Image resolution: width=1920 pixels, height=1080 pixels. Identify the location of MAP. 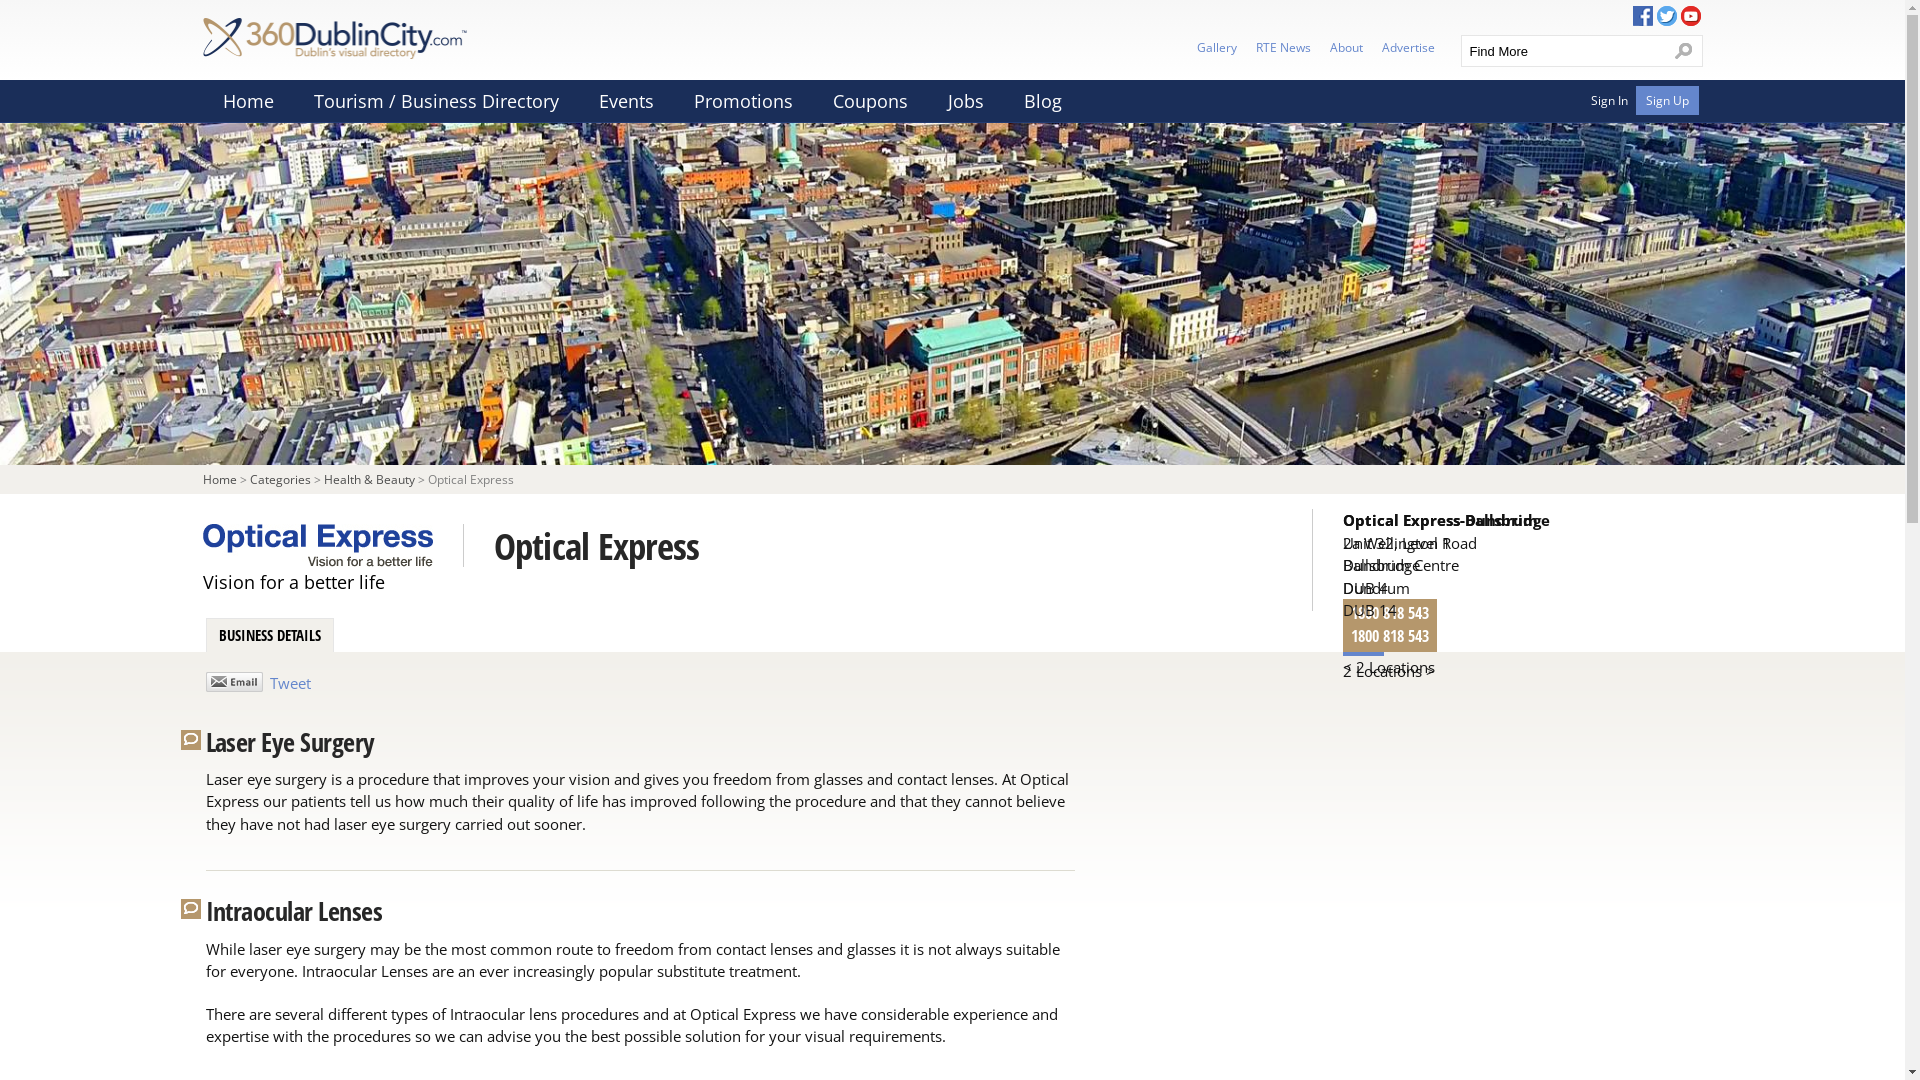
(1362, 644).